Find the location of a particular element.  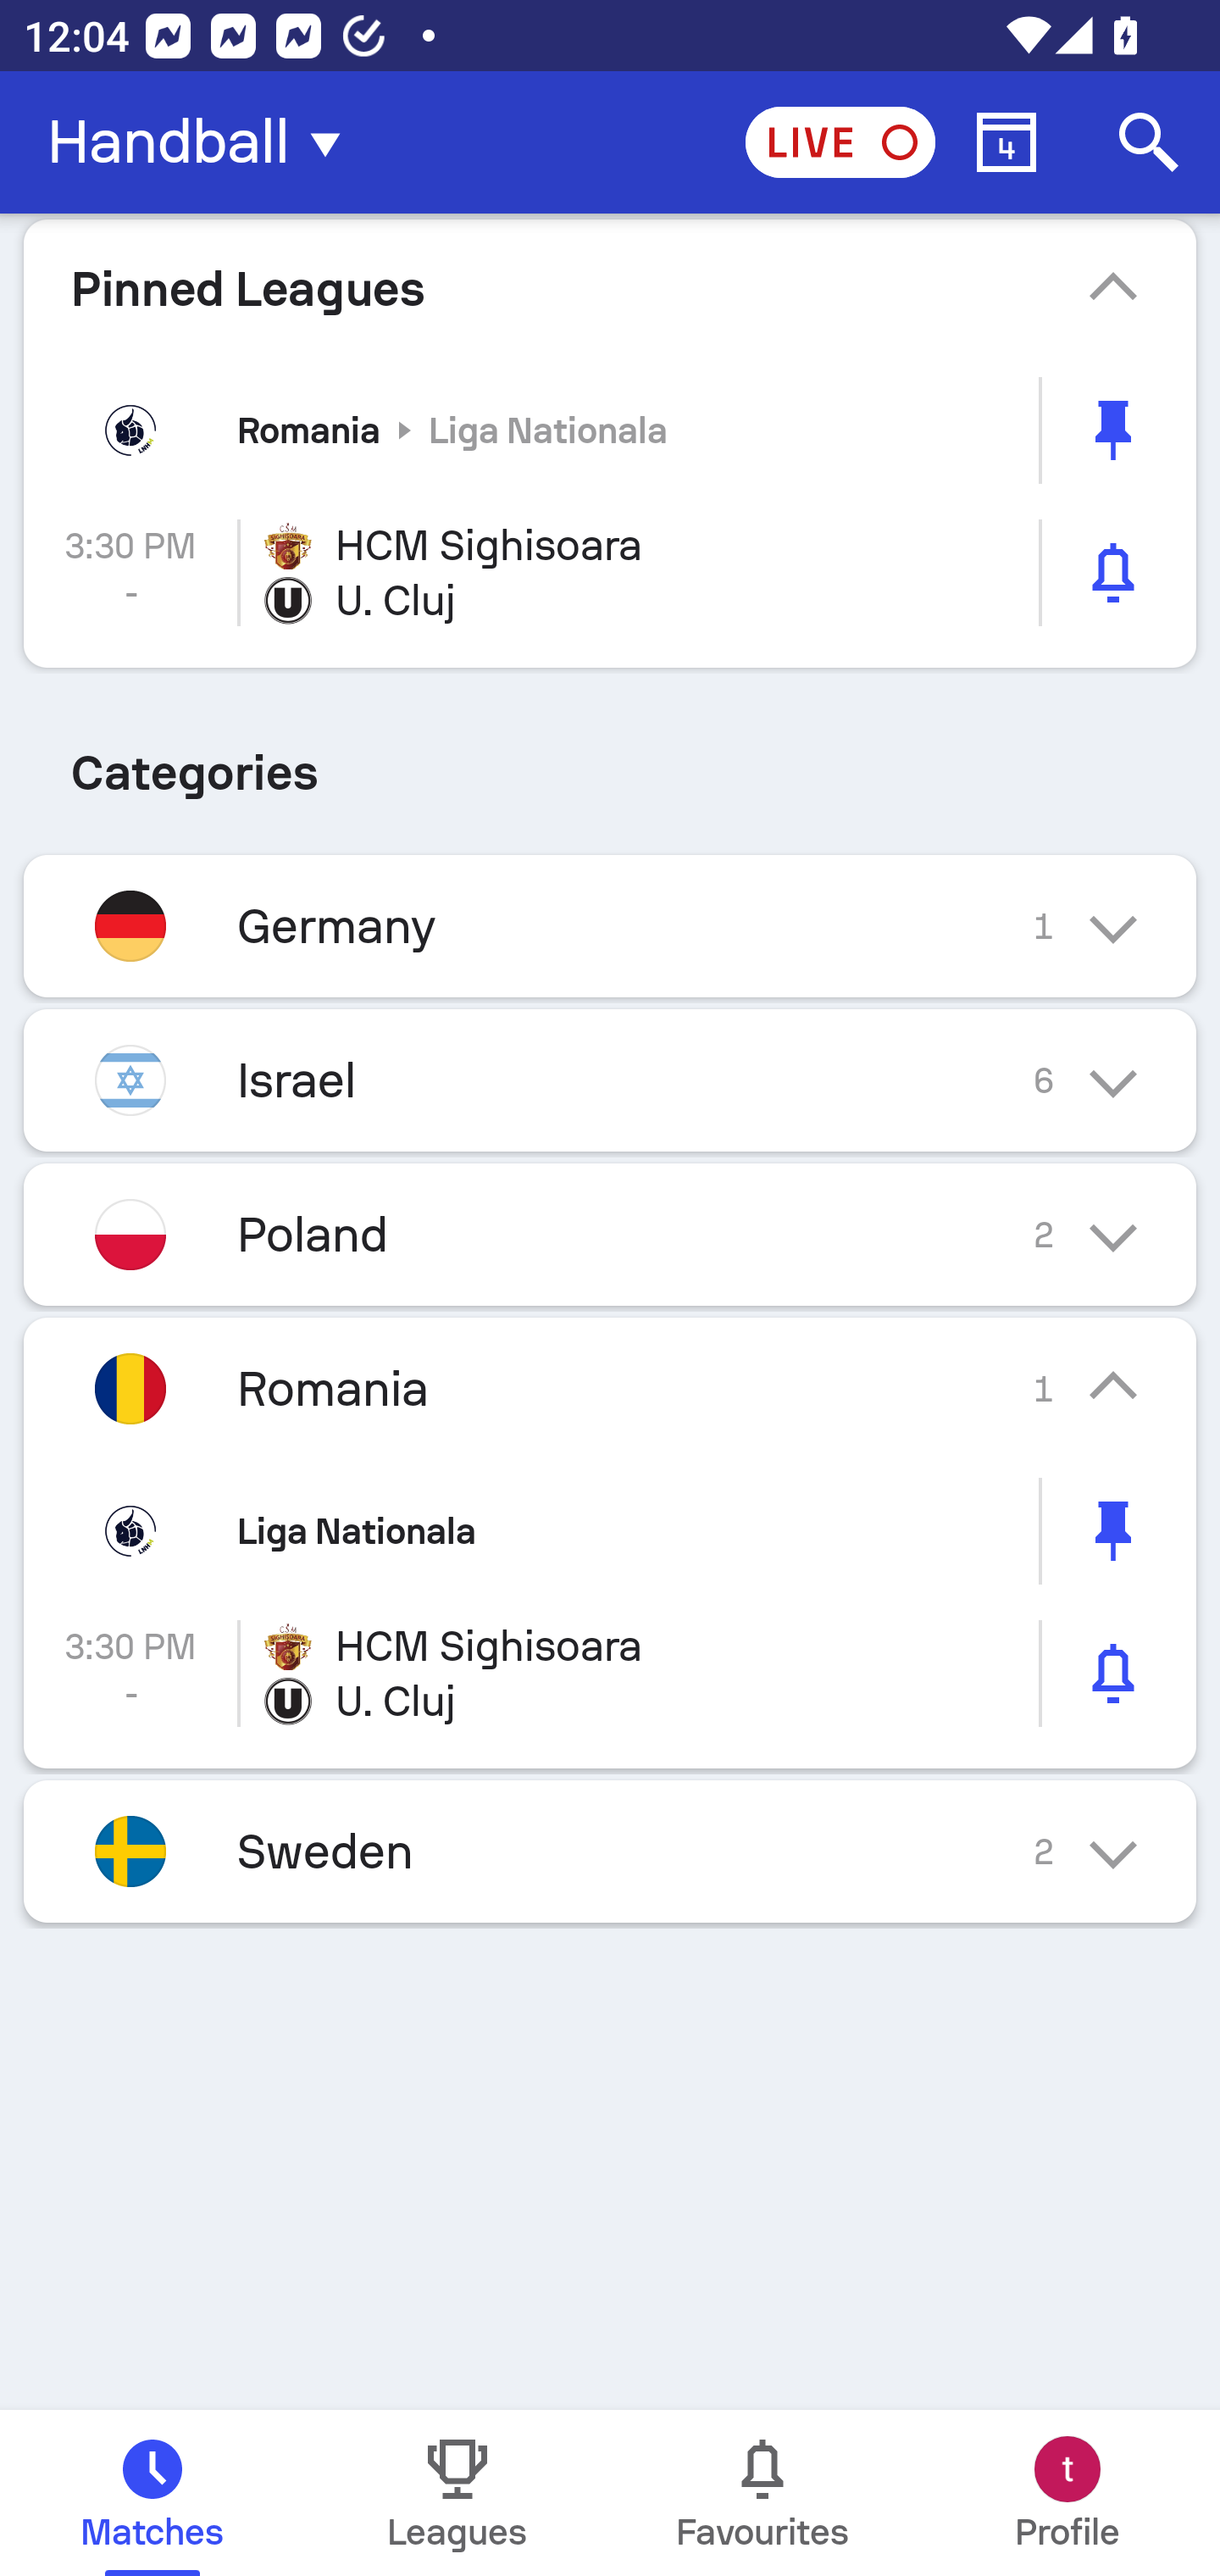

Profile is located at coordinates (1067, 2493).